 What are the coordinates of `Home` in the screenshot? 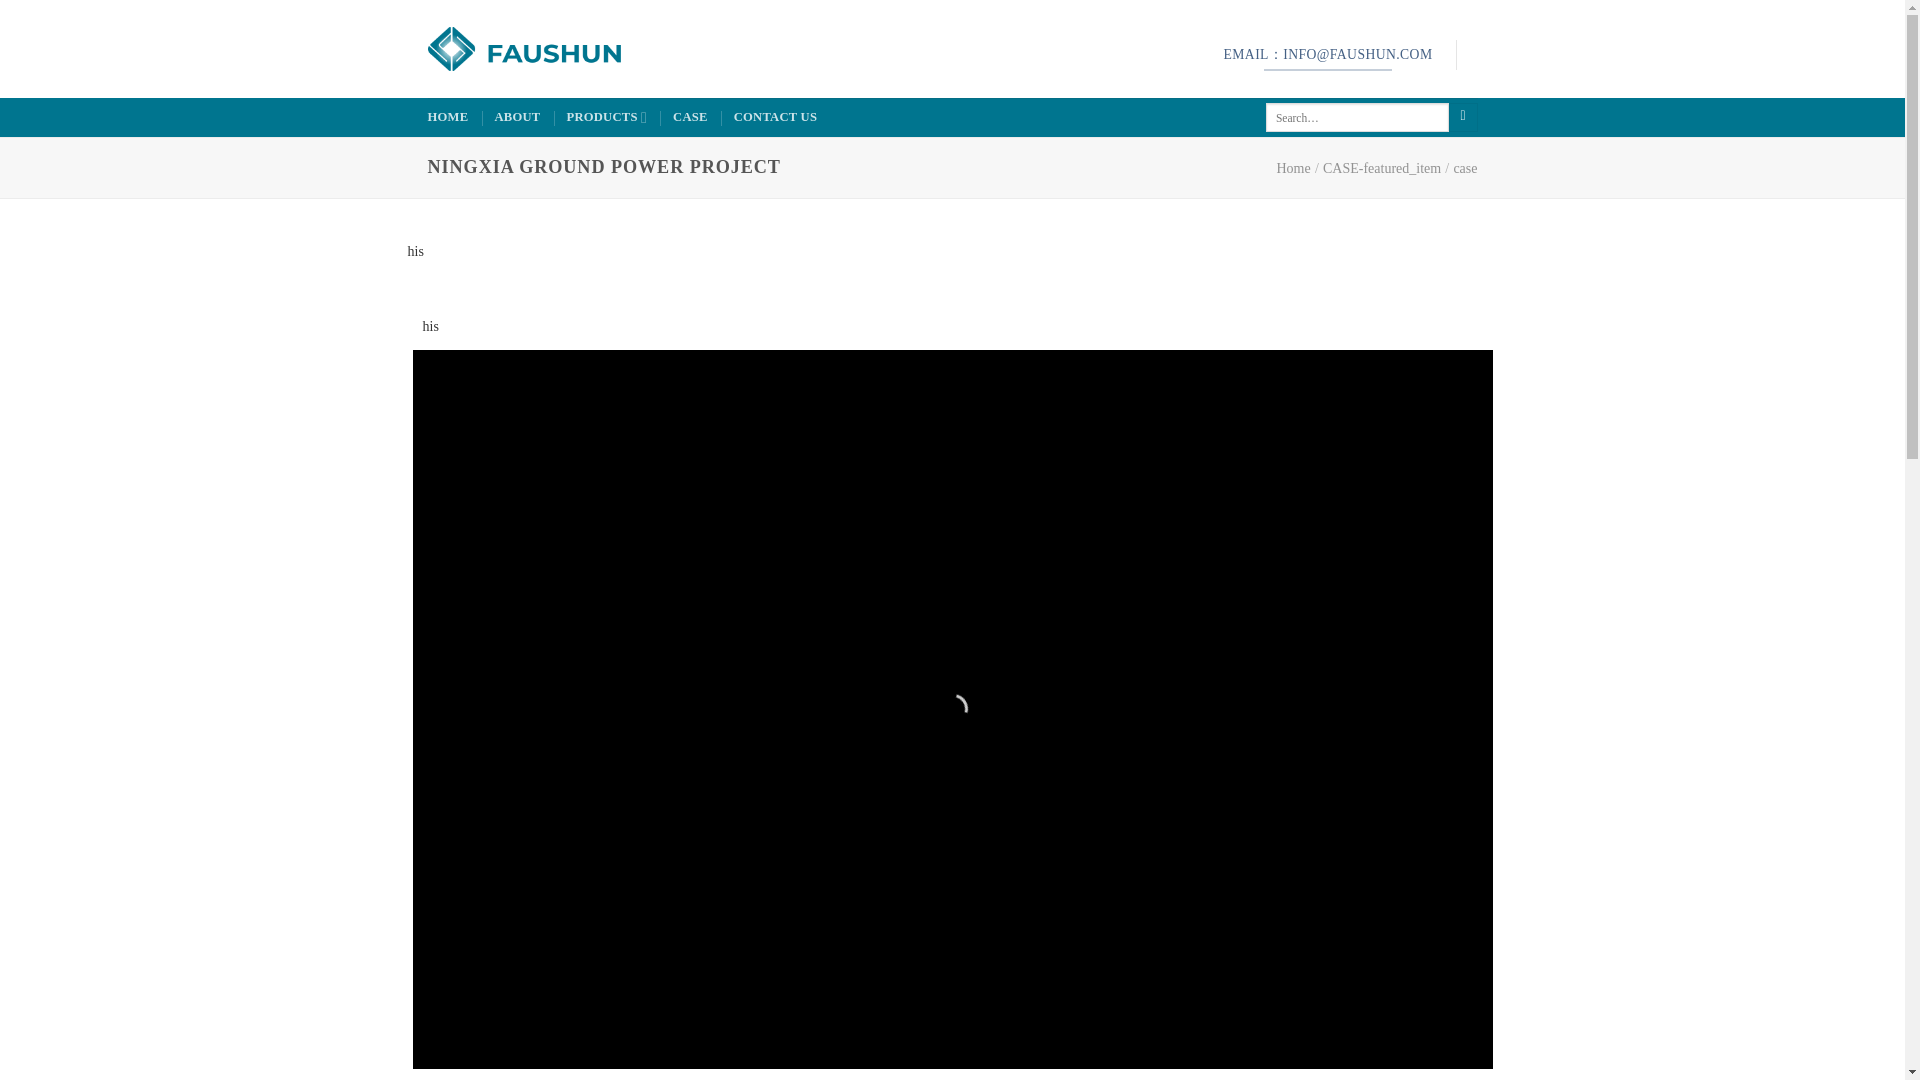 It's located at (1292, 168).